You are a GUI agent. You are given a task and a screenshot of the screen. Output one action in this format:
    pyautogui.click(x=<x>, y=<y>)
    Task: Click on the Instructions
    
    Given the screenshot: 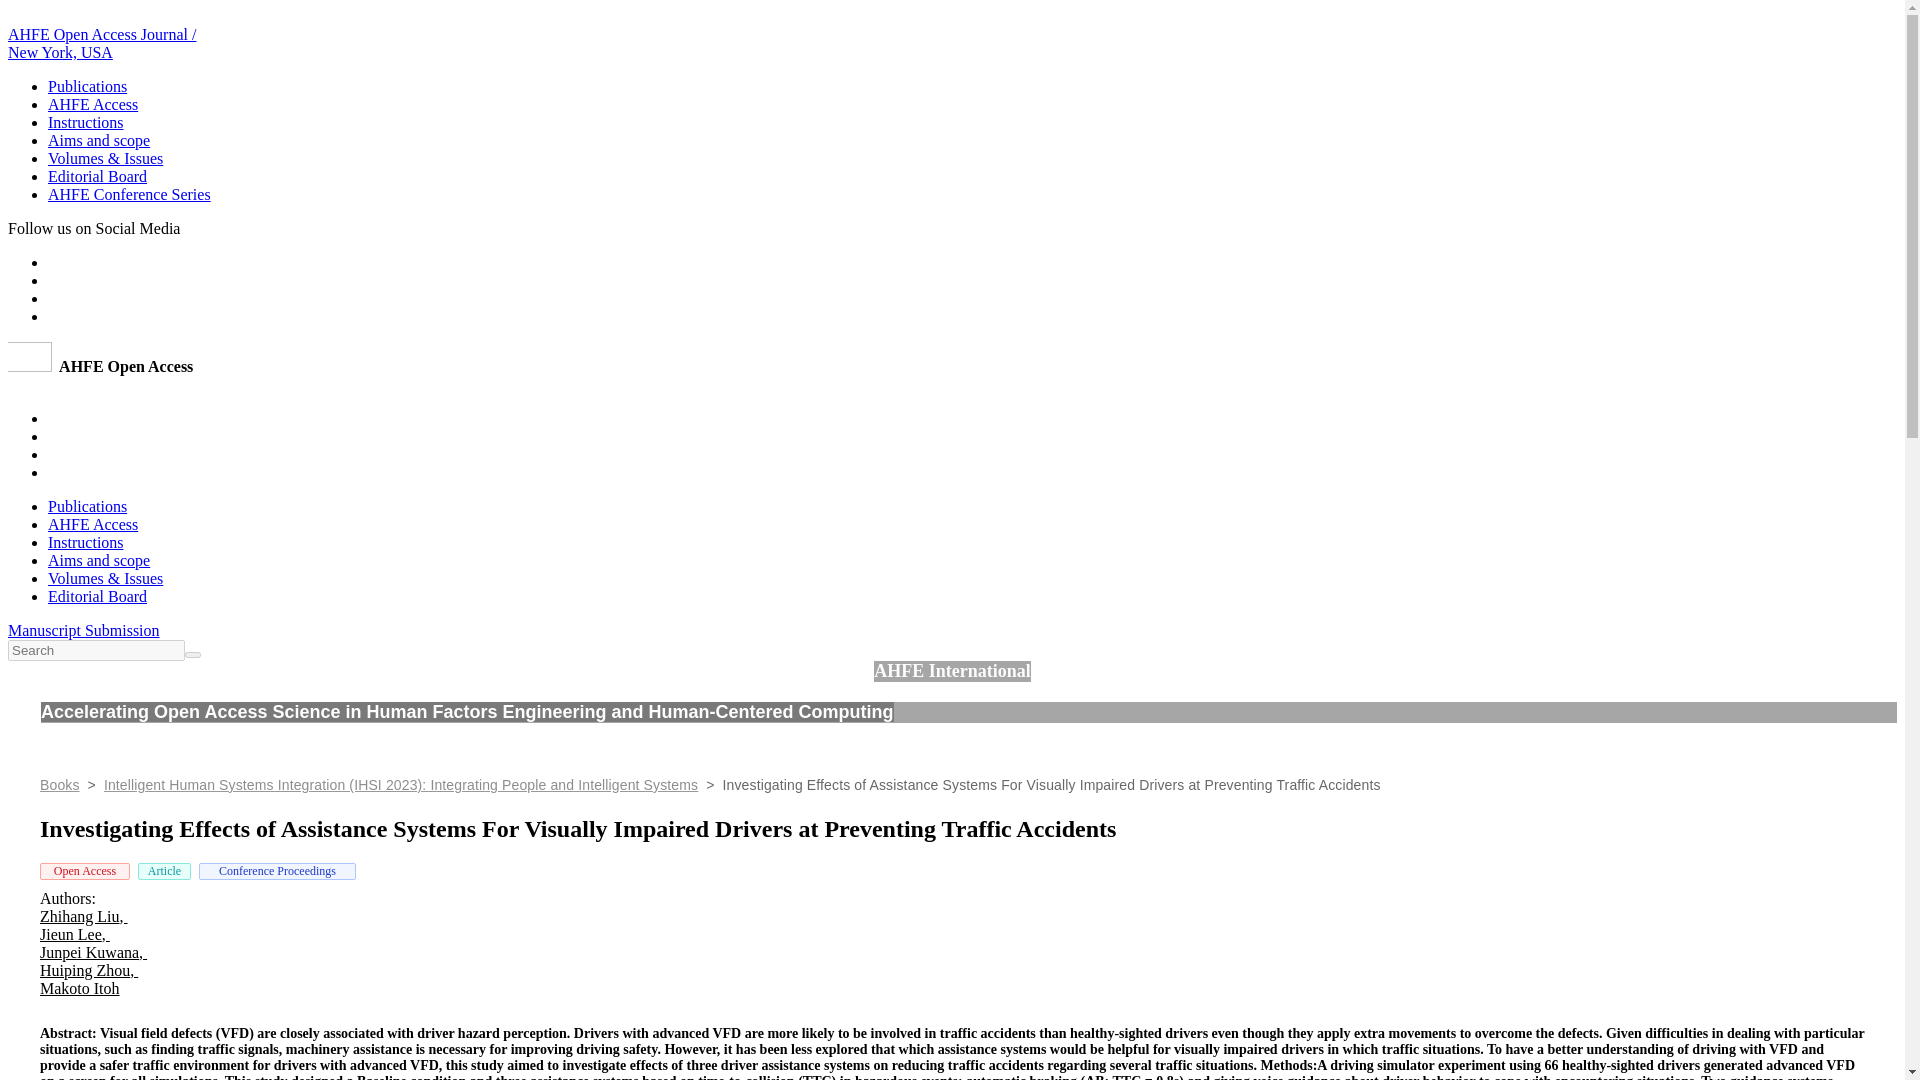 What is the action you would take?
    pyautogui.click(x=86, y=122)
    